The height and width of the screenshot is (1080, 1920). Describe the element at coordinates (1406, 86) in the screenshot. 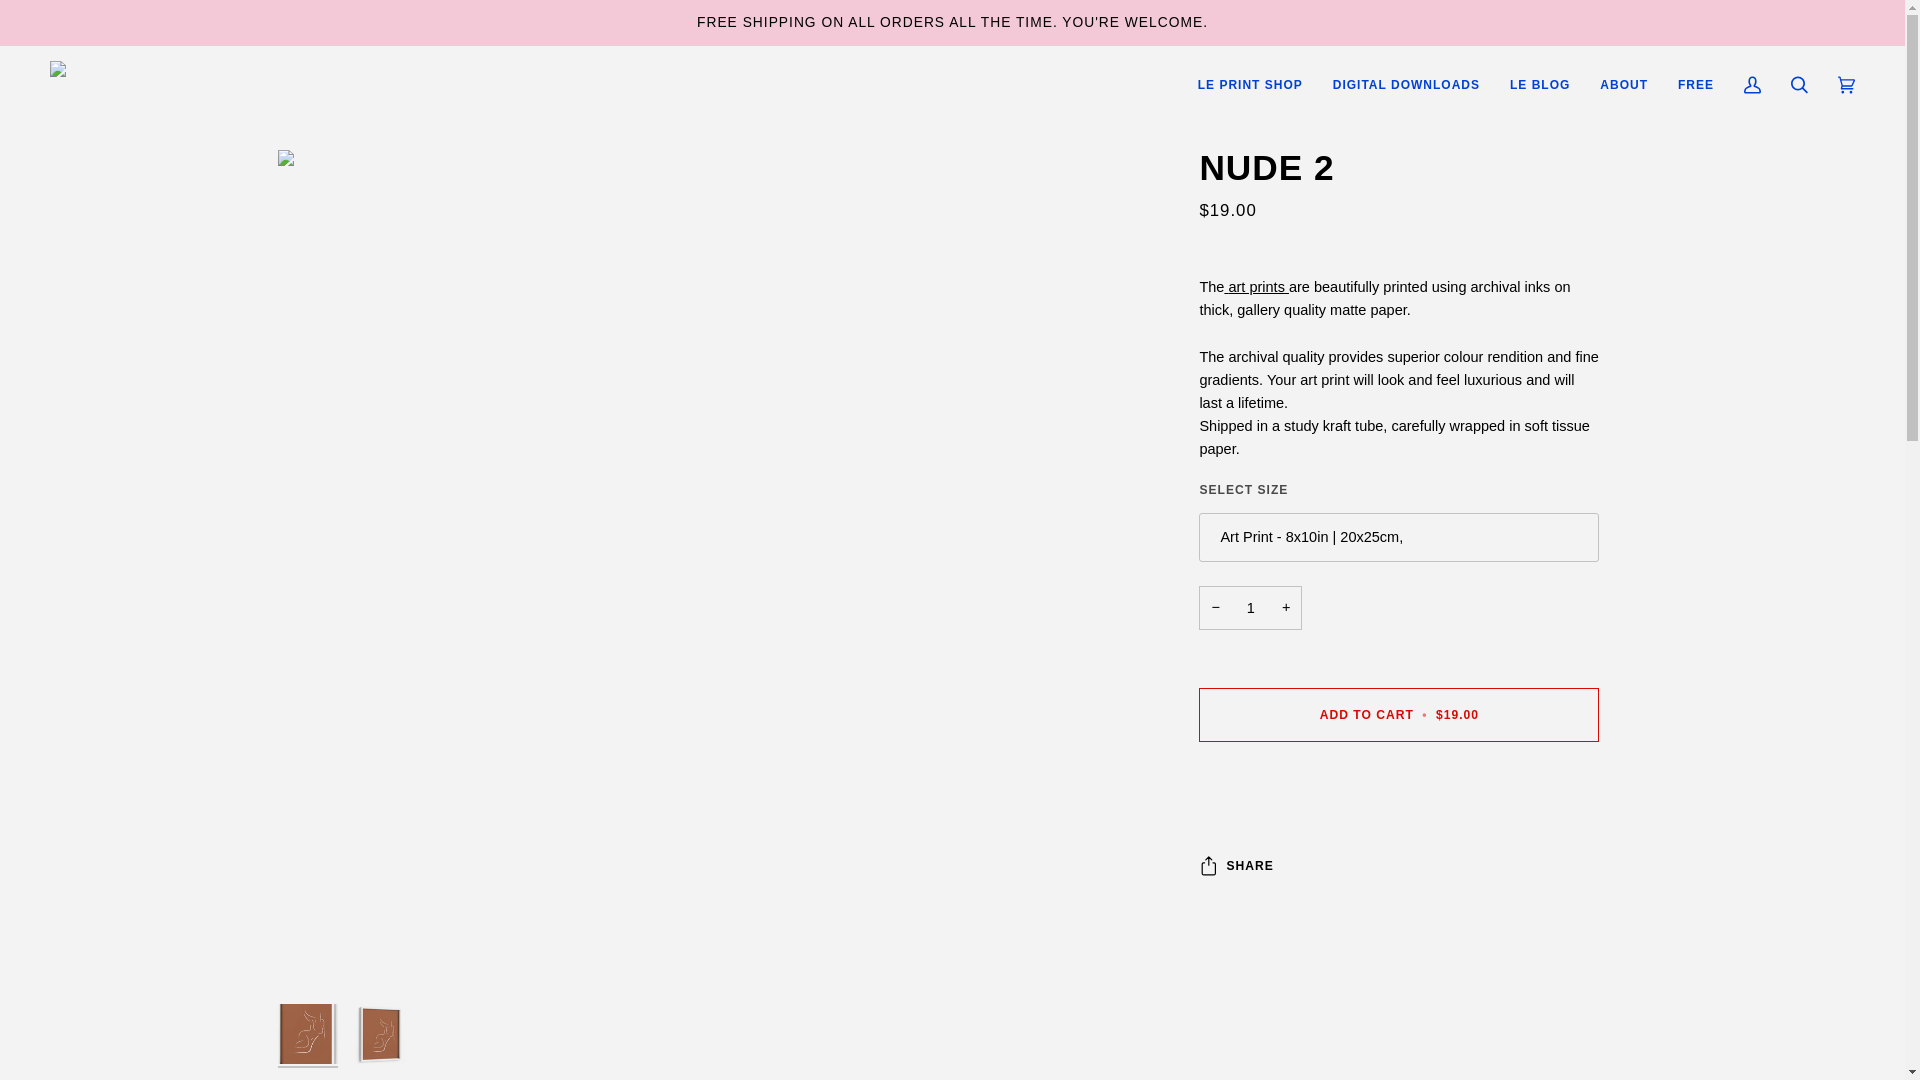

I see `DIGITAL DOWNLOADS` at that location.